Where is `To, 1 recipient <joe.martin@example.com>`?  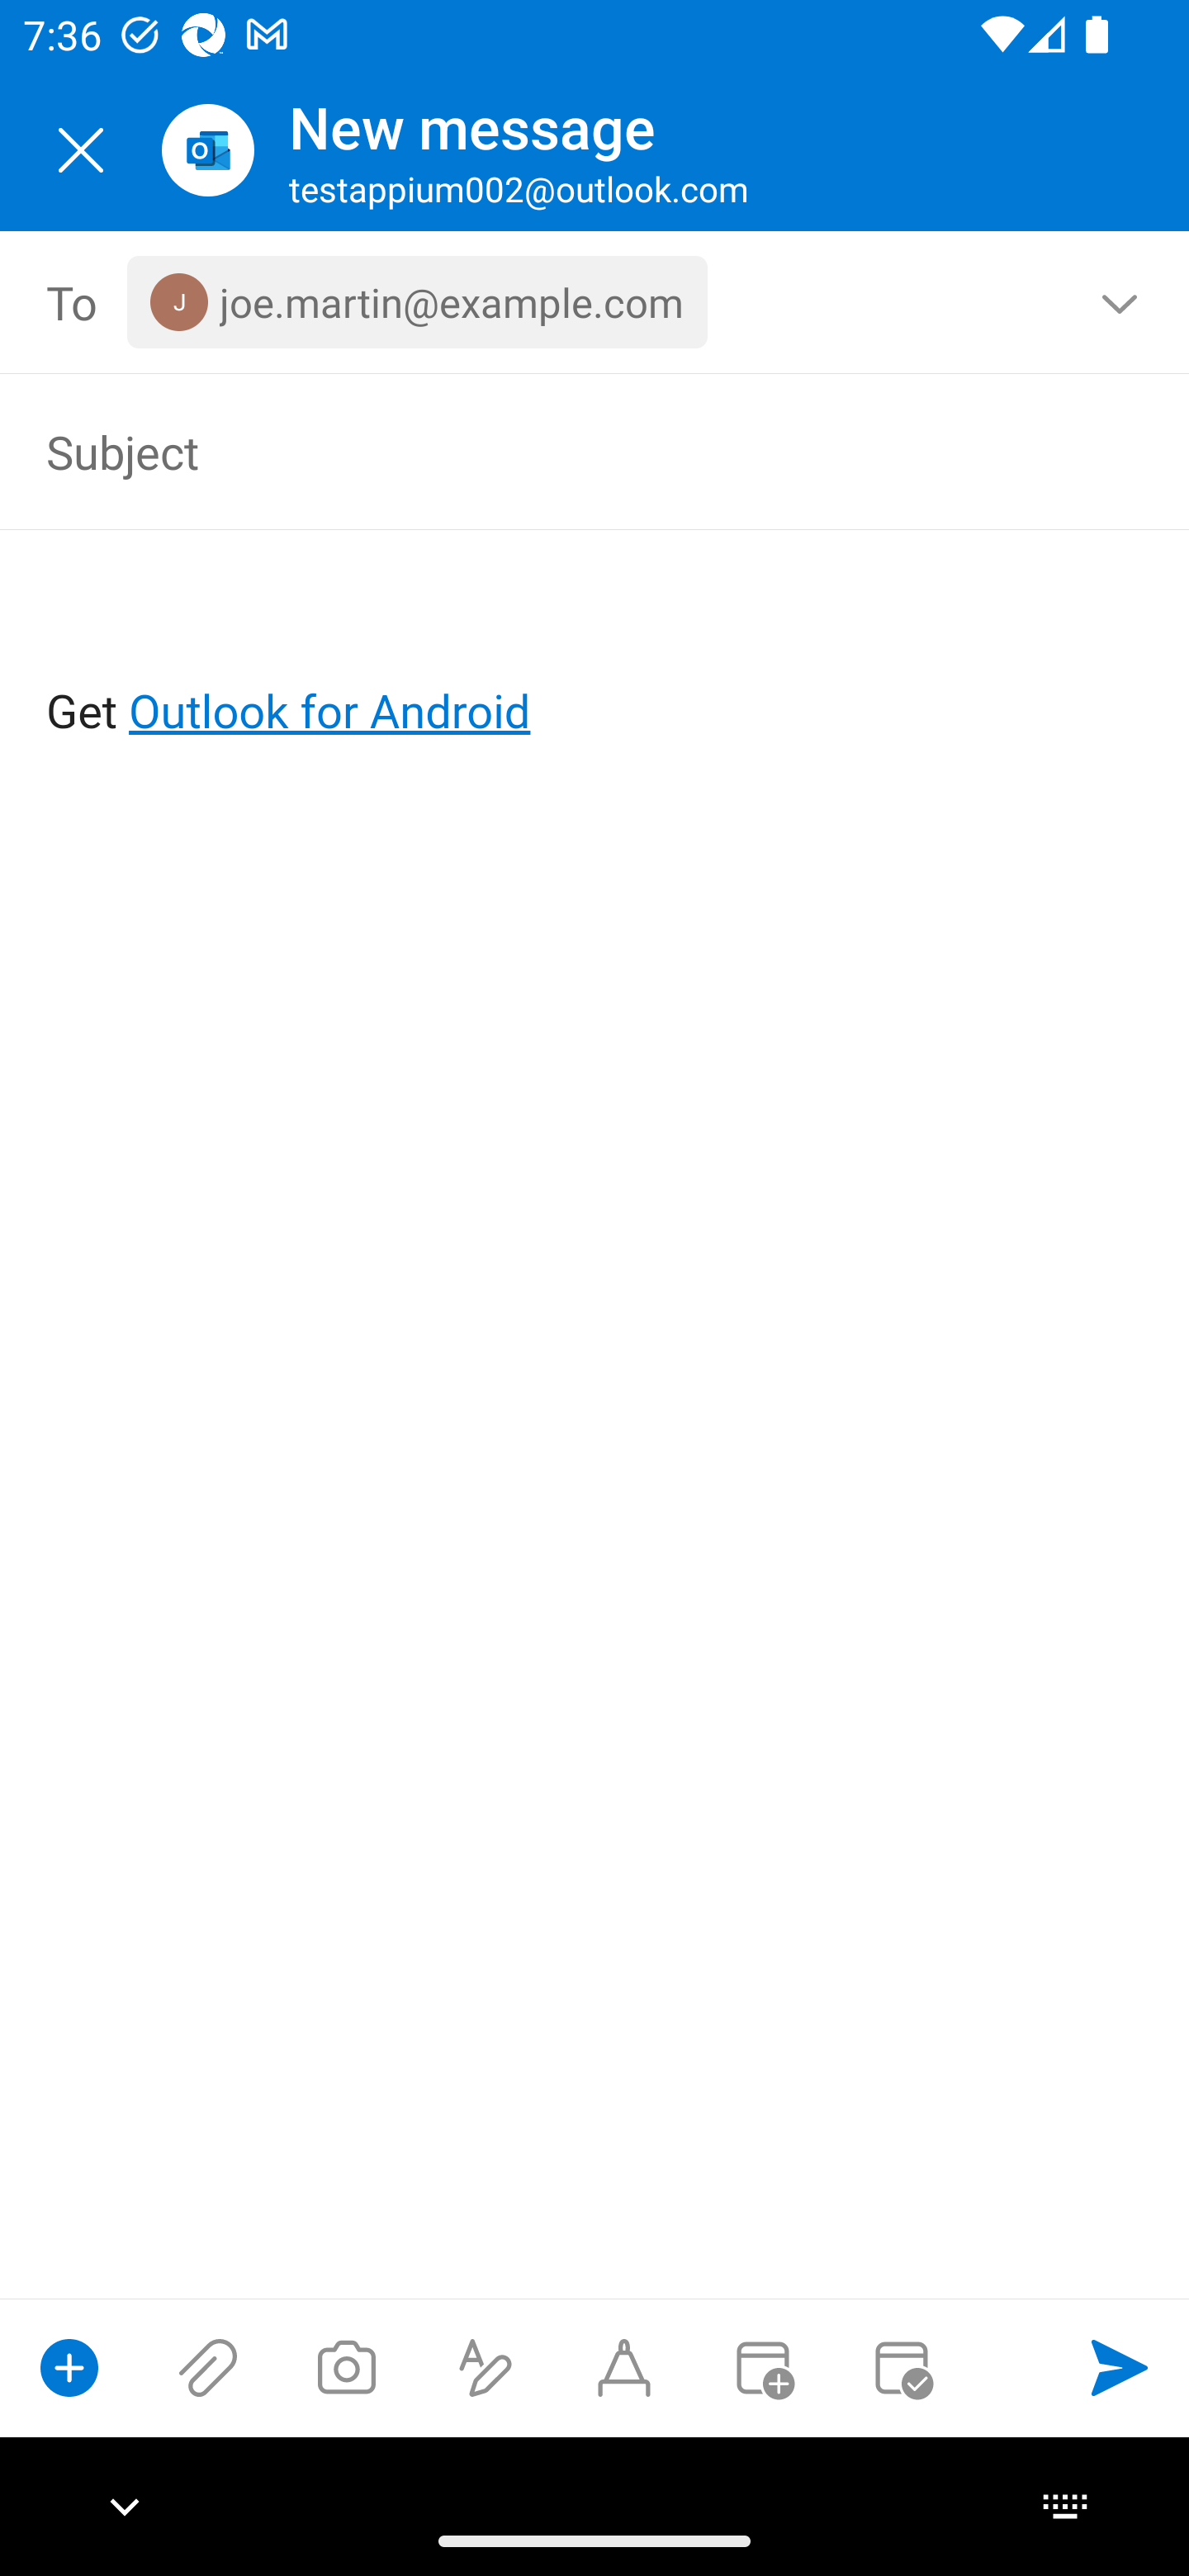 To, 1 recipient <joe.martin@example.com> is located at coordinates (595, 302).